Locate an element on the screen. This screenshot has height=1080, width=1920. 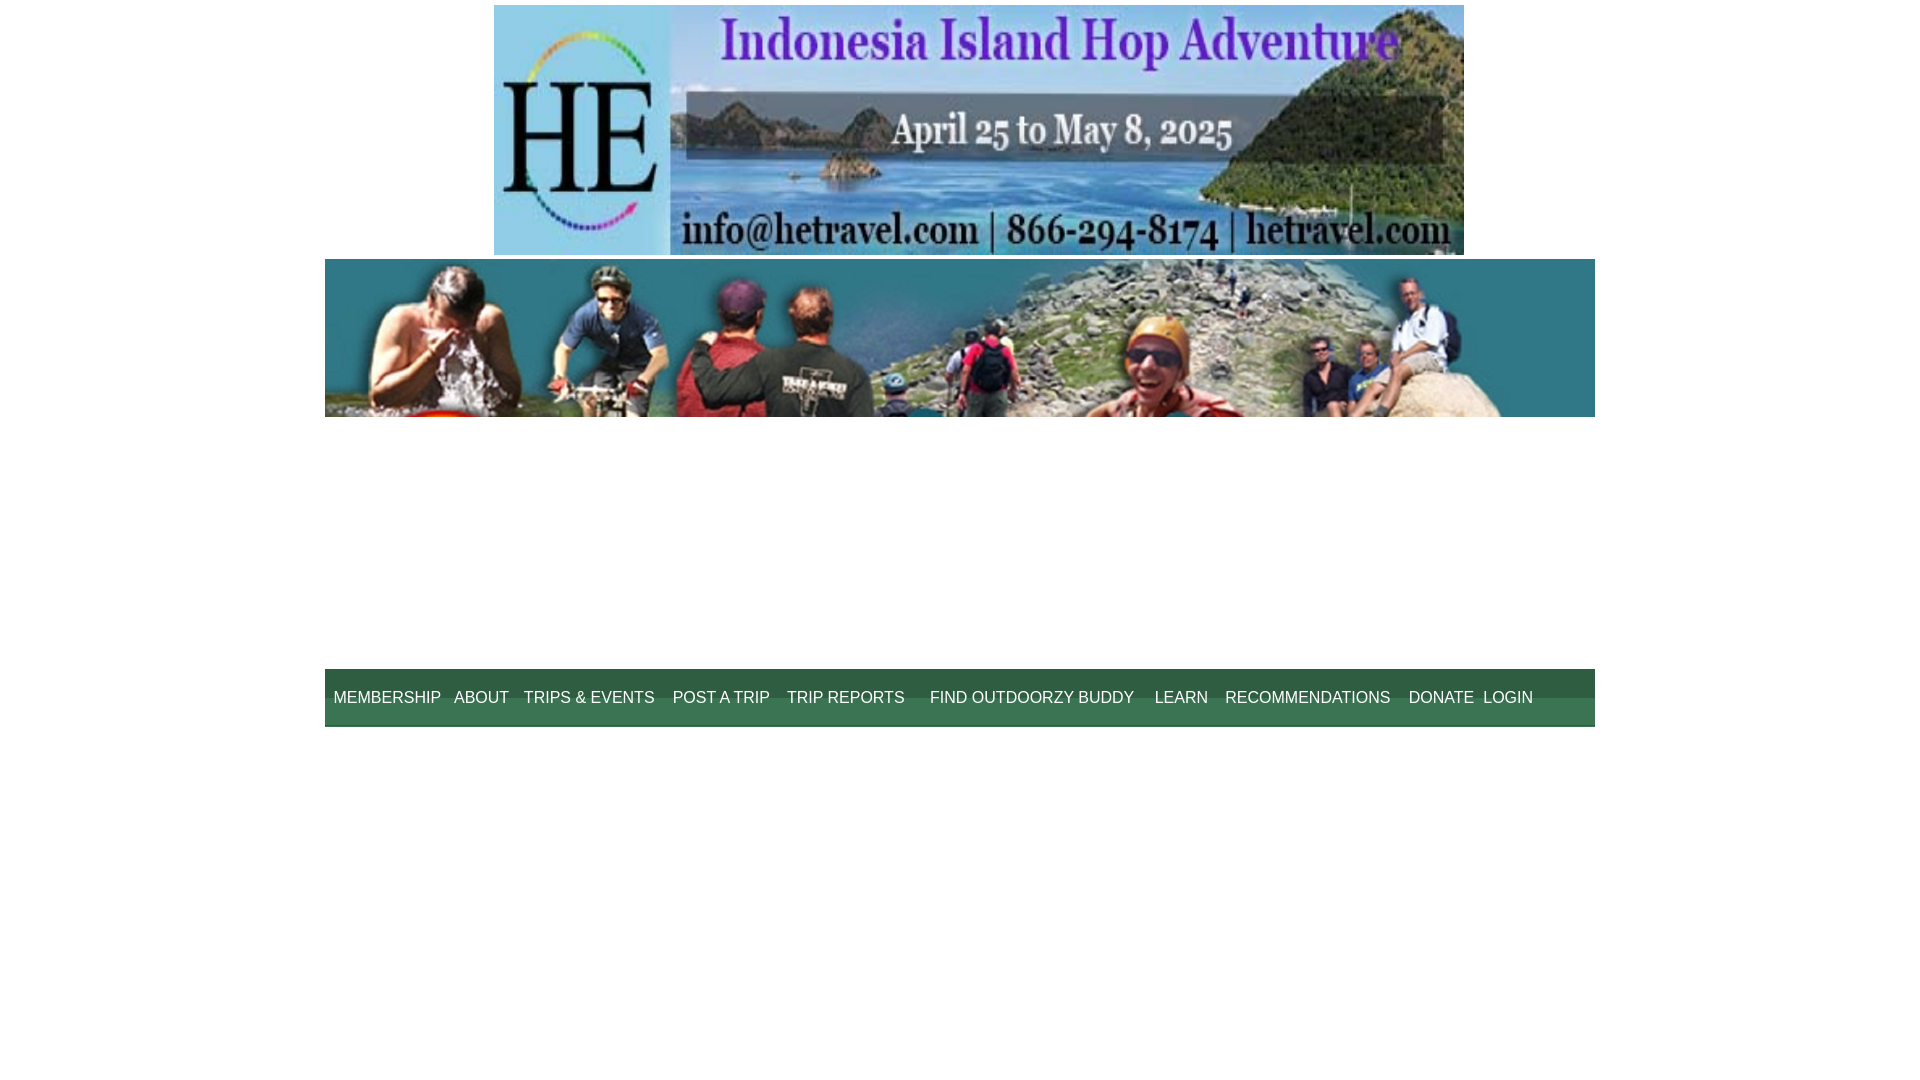
TRIP REPORTS is located at coordinates (845, 696).